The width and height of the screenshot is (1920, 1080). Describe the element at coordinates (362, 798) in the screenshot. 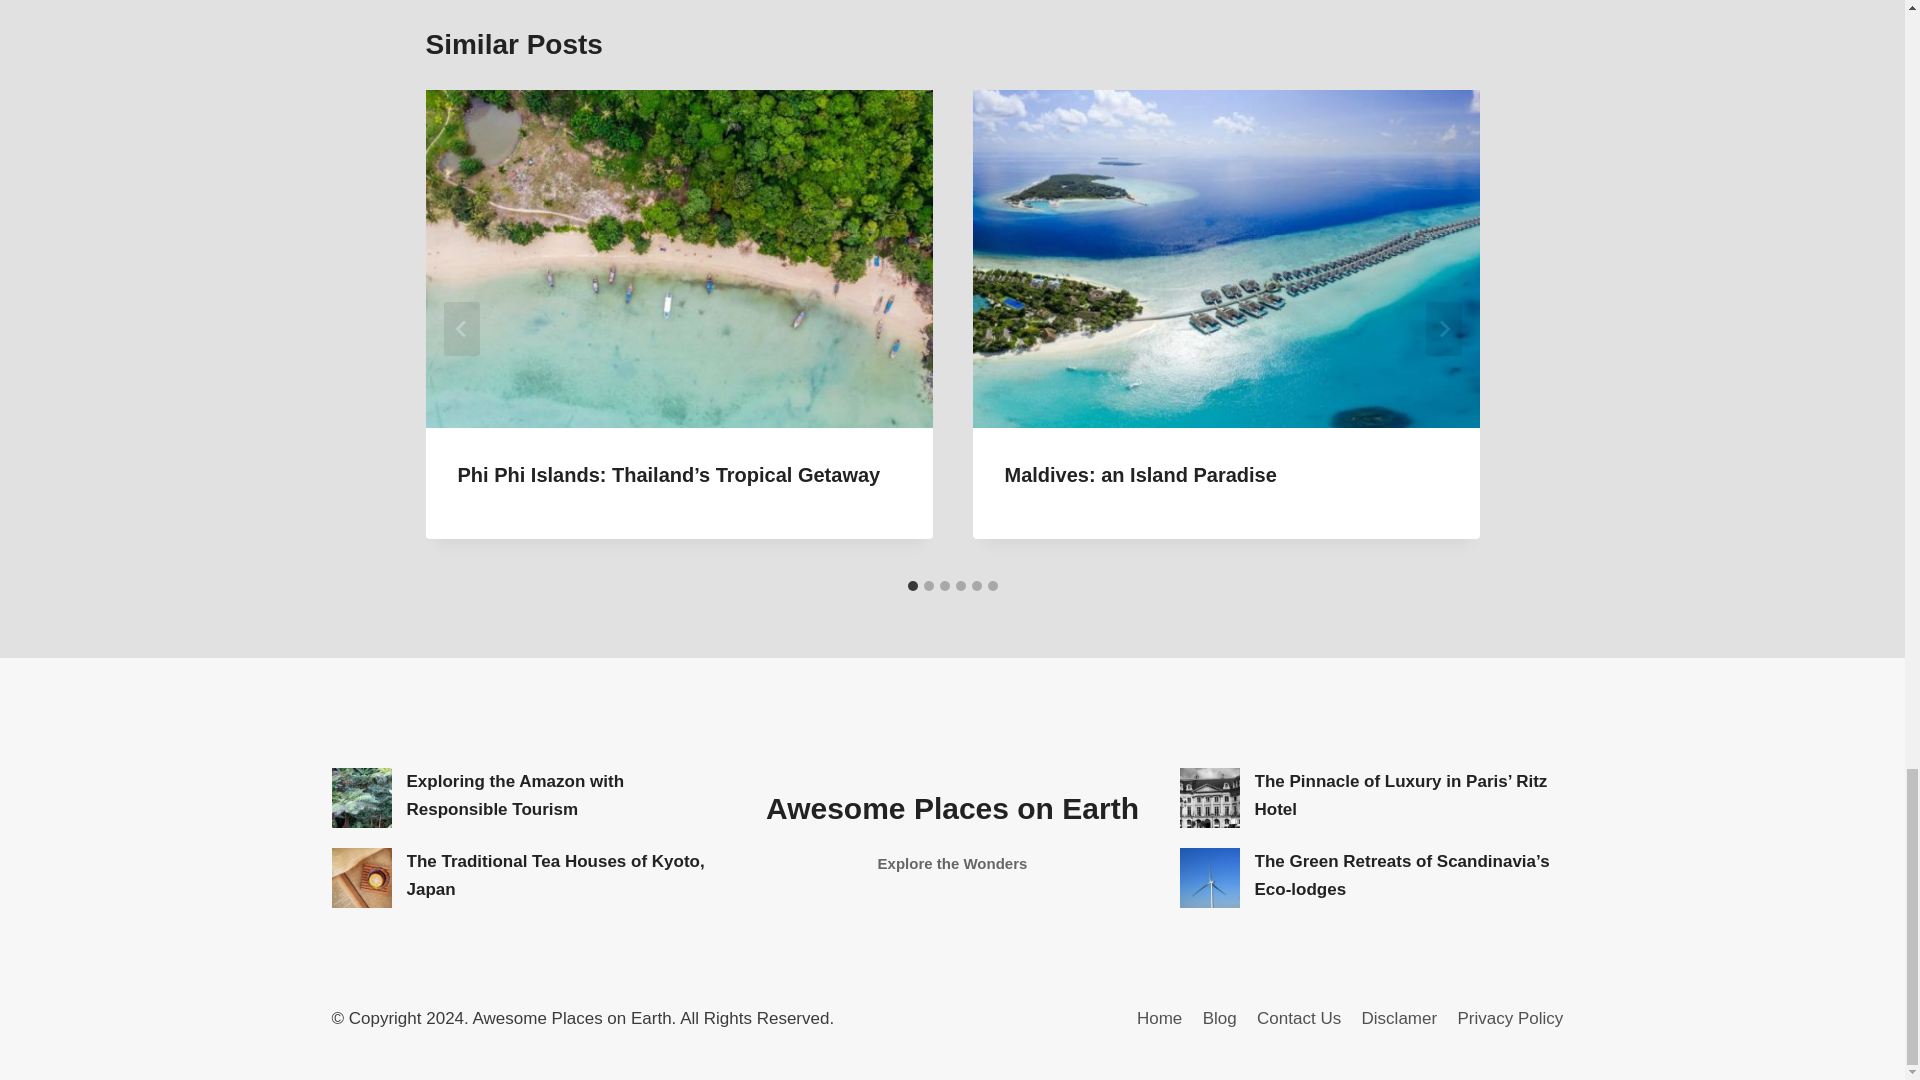

I see `Exploring the Amazon with Responsible Tourism` at that location.